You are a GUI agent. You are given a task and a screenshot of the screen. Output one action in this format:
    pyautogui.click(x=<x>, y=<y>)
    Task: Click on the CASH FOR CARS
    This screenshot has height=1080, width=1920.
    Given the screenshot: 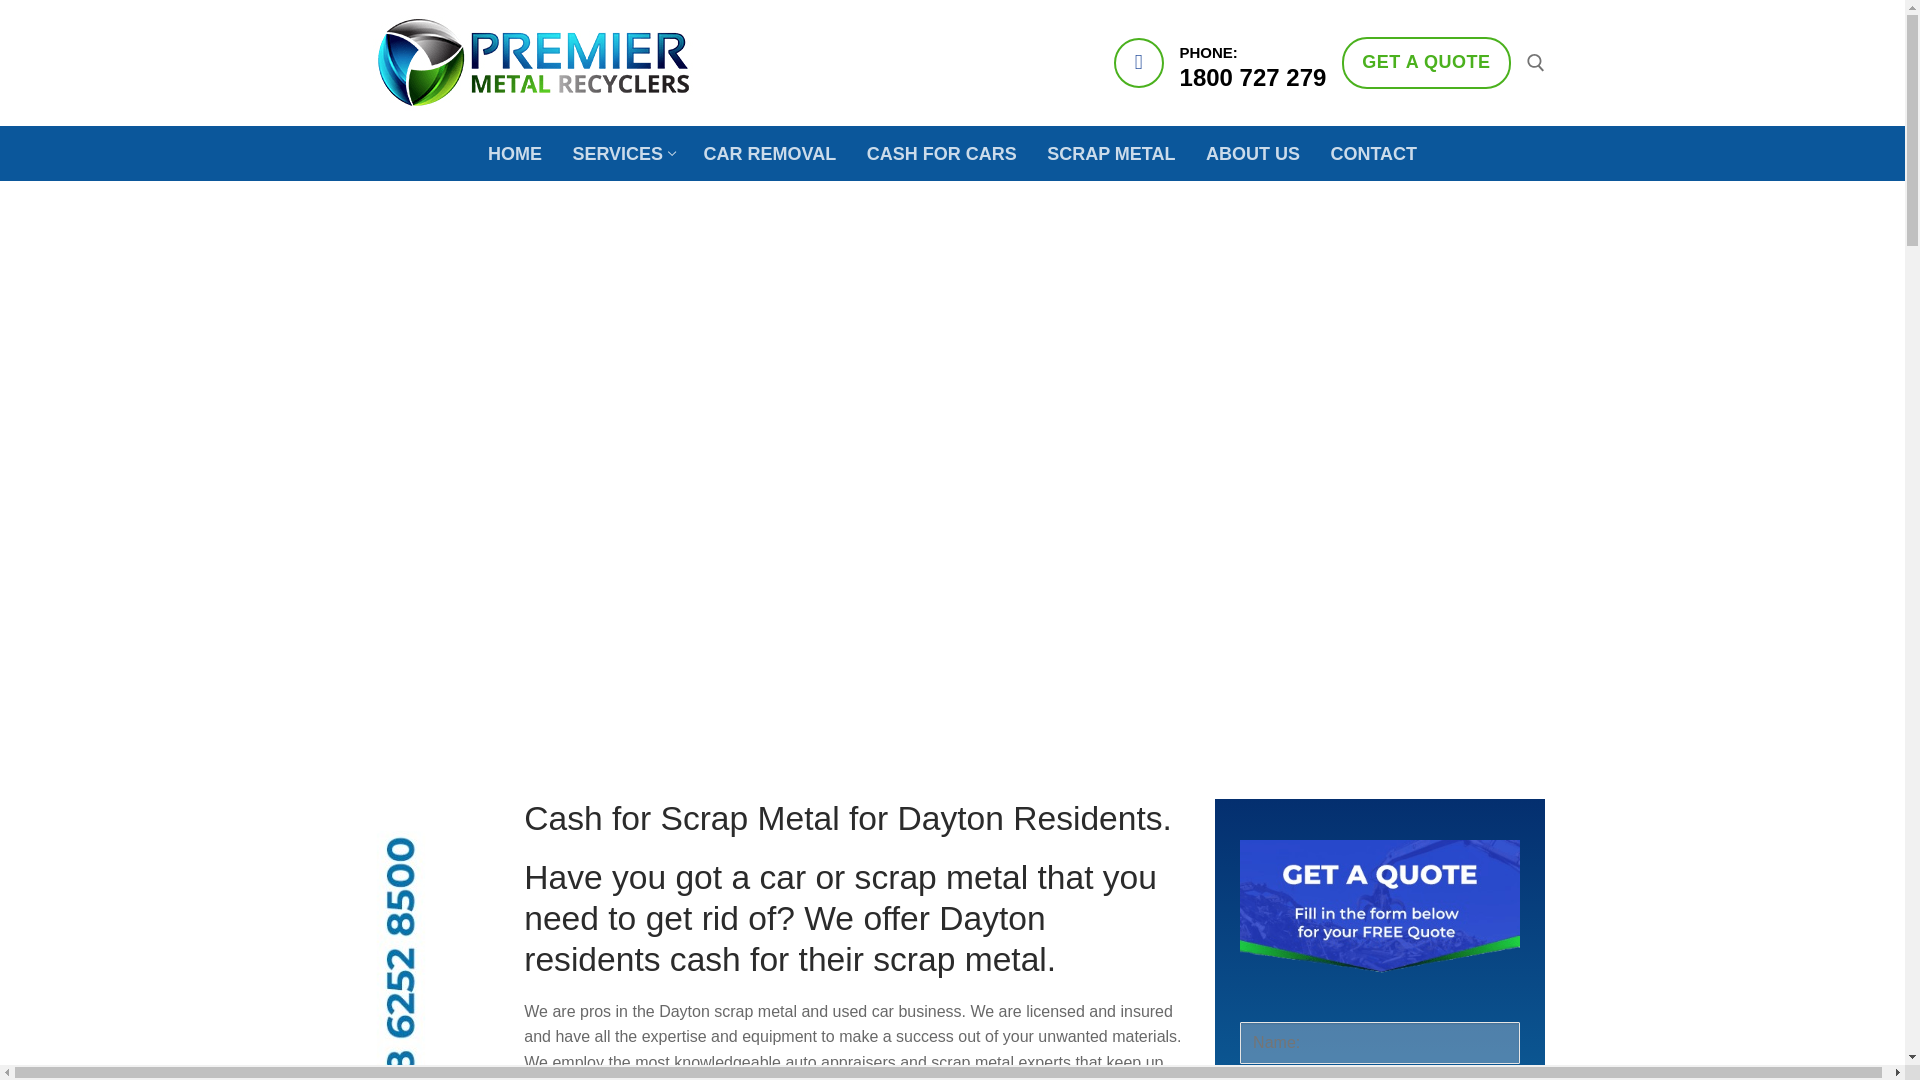 What is the action you would take?
    pyautogui.click(x=942, y=152)
    